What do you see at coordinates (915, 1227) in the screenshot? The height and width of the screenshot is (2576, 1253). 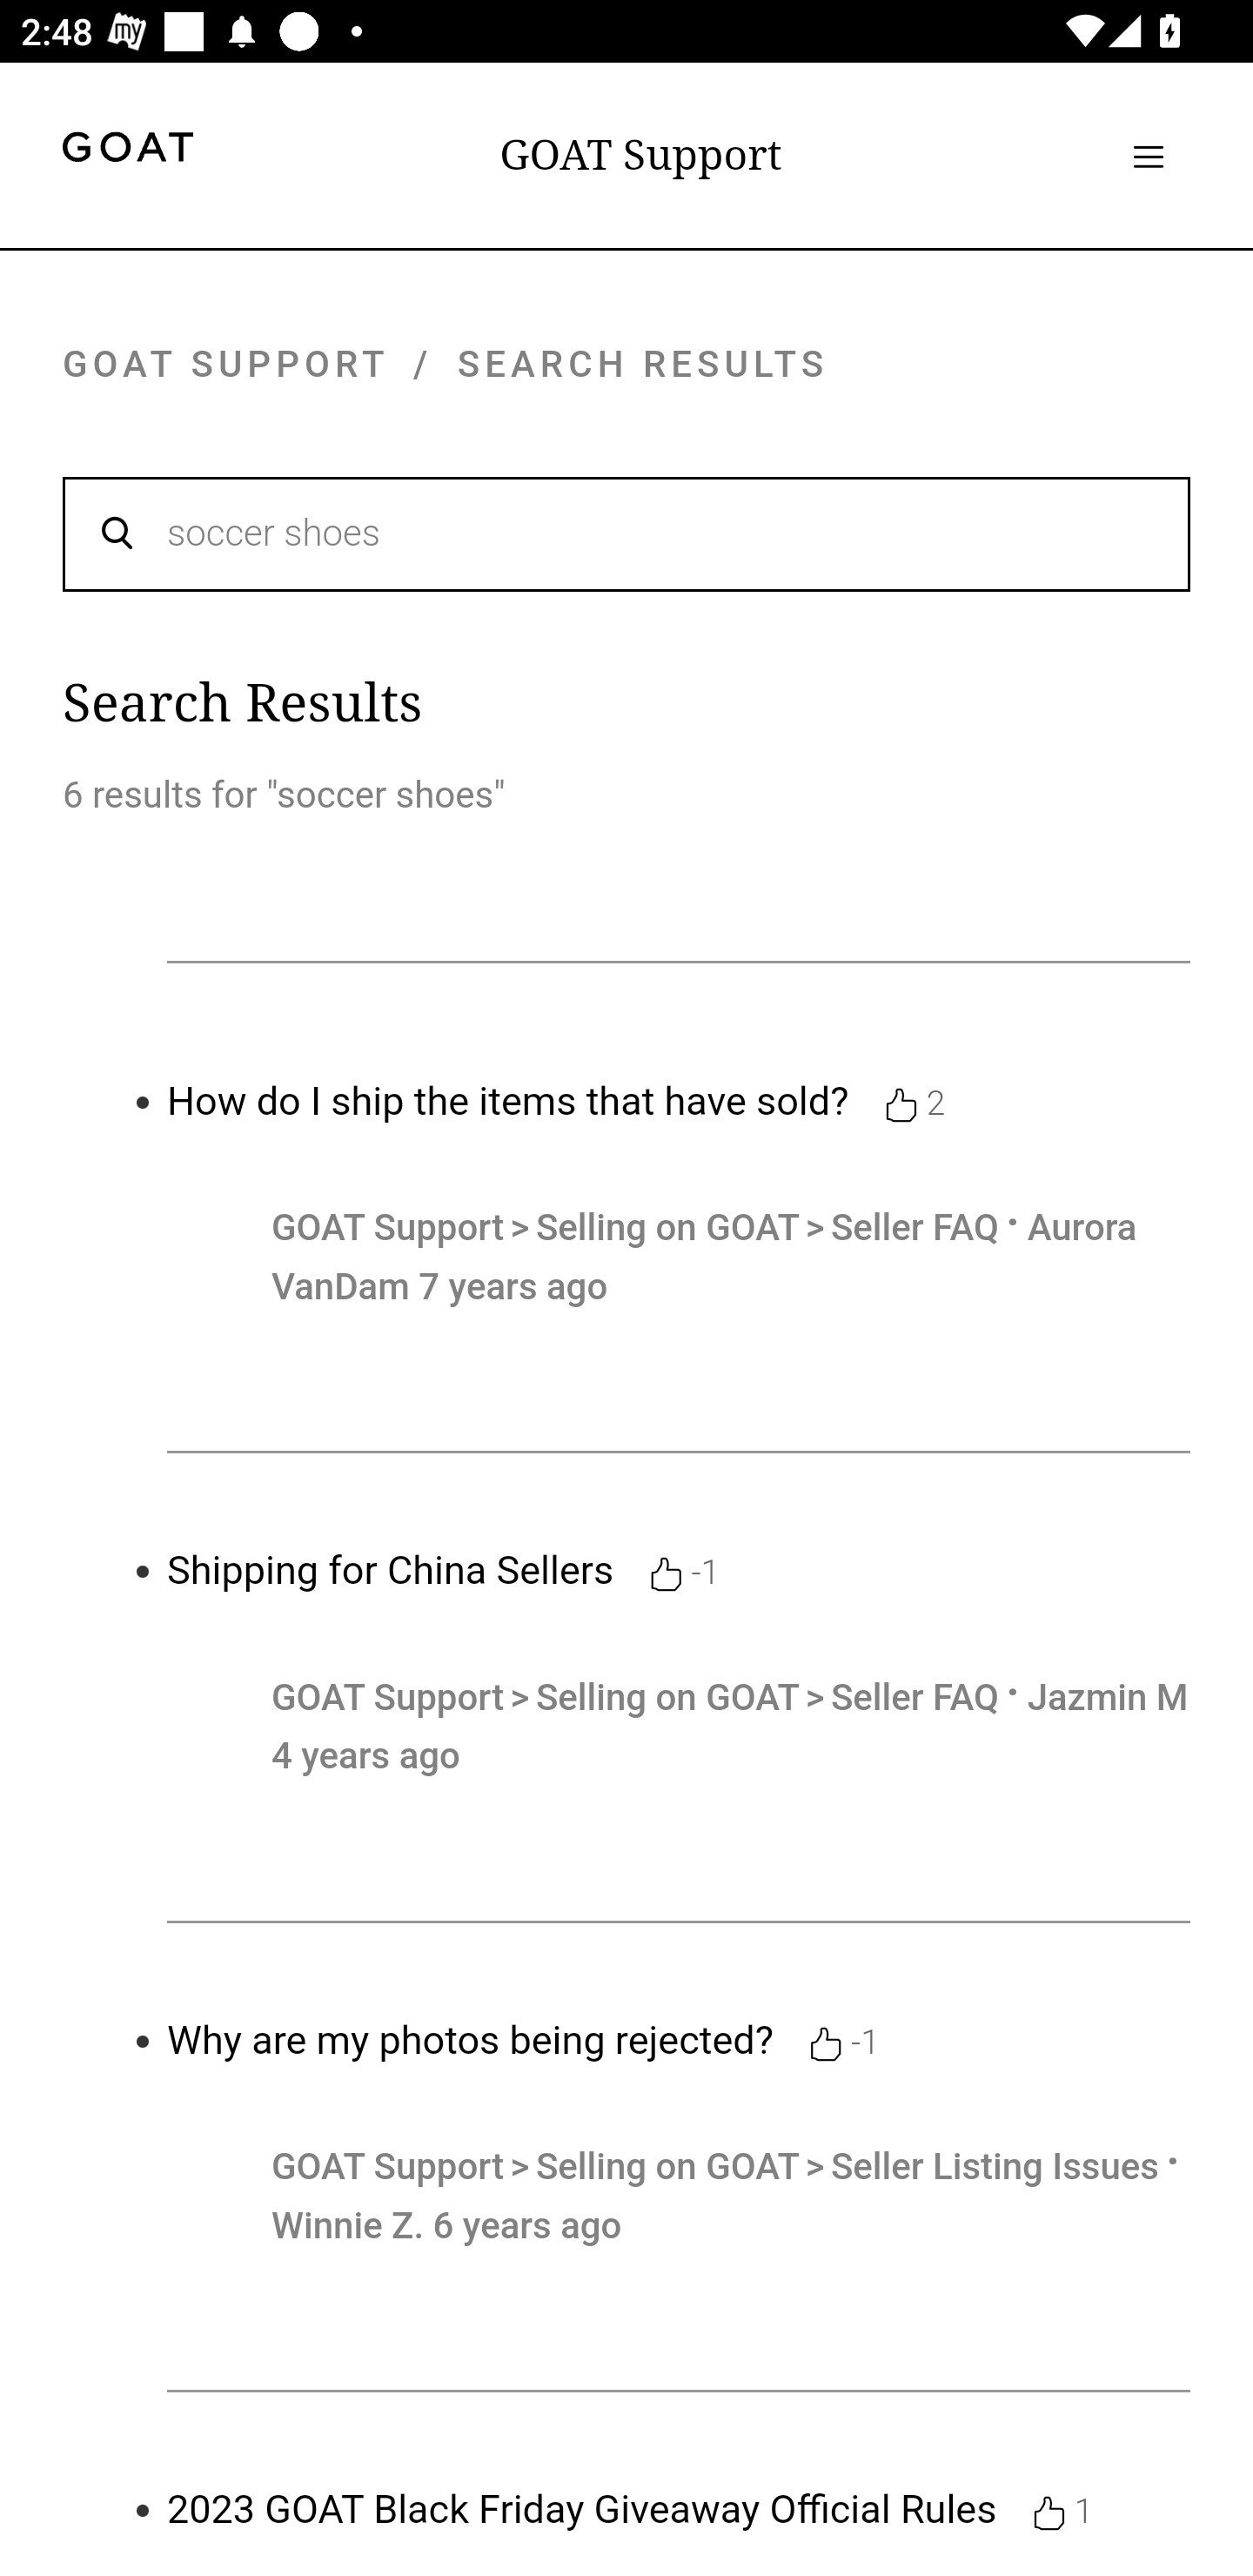 I see `Seller FAQ` at bounding box center [915, 1227].